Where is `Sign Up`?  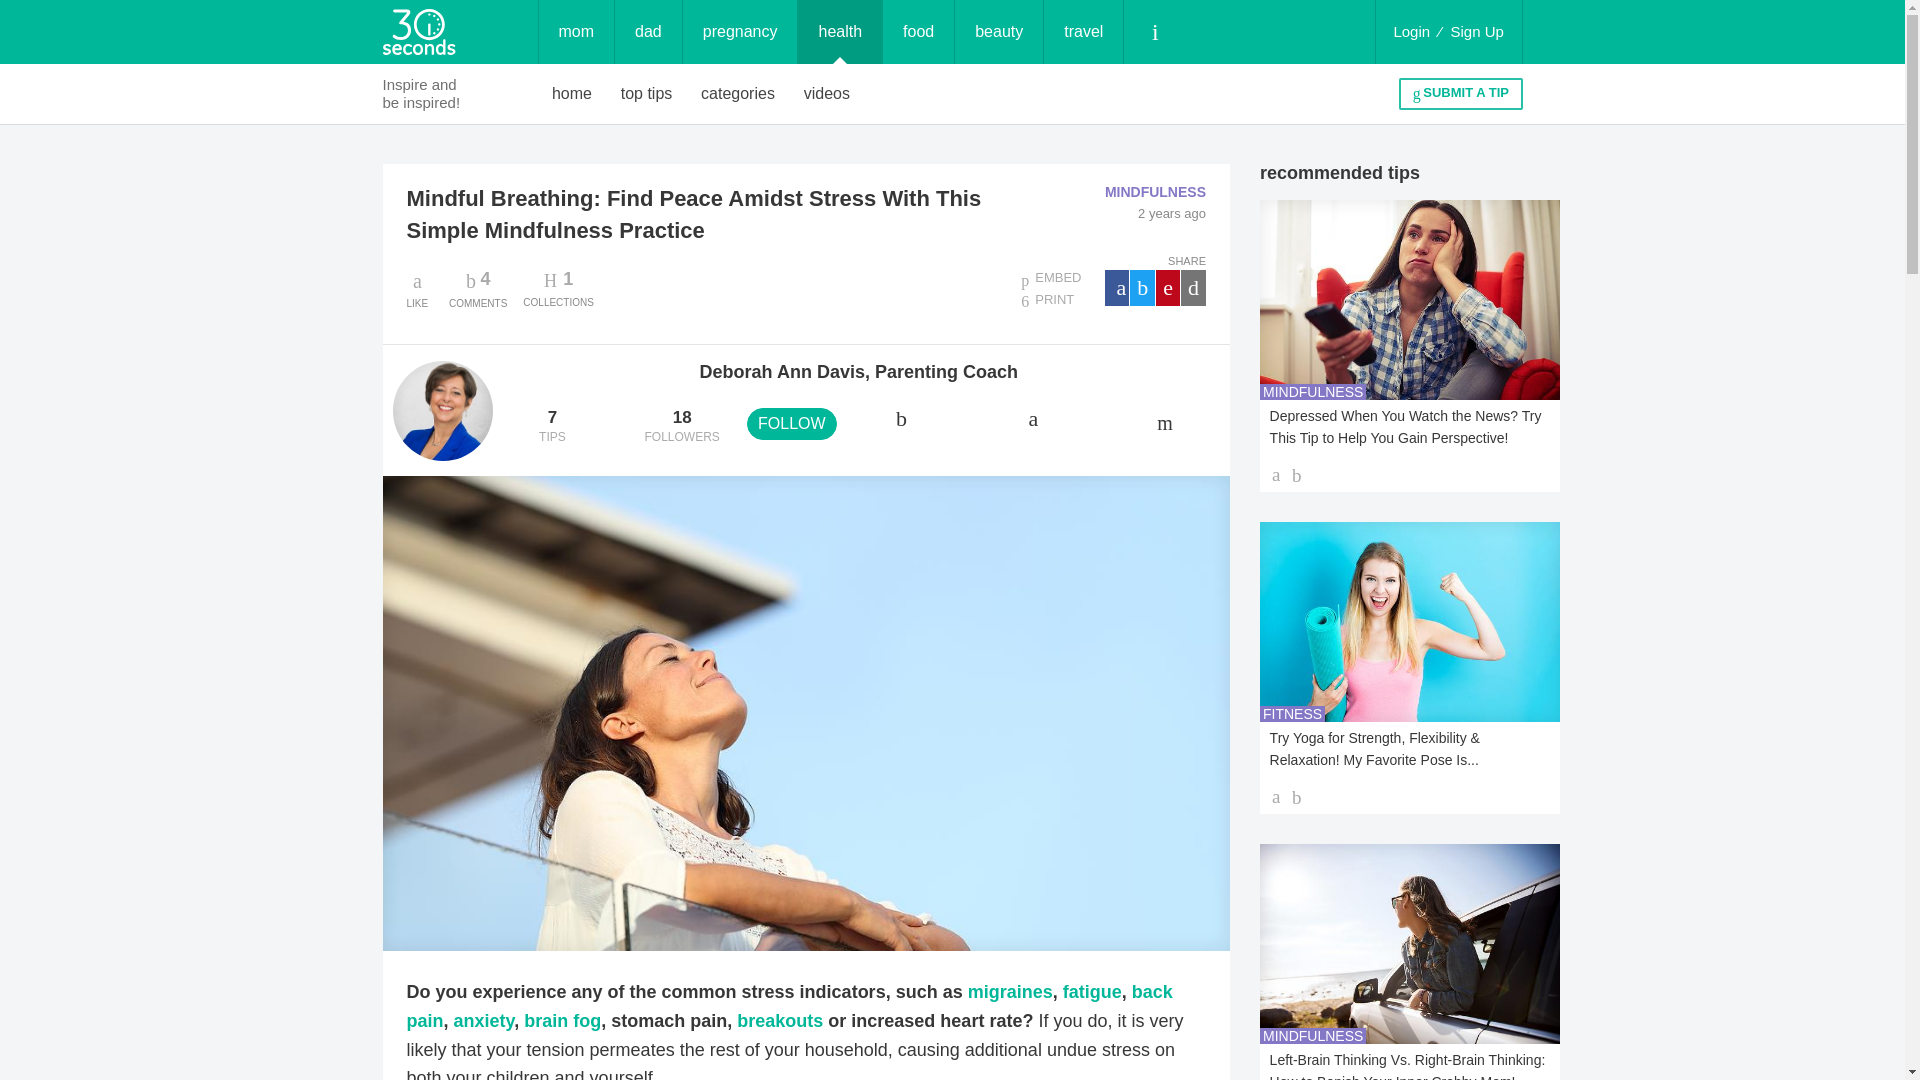 Sign Up is located at coordinates (576, 32).